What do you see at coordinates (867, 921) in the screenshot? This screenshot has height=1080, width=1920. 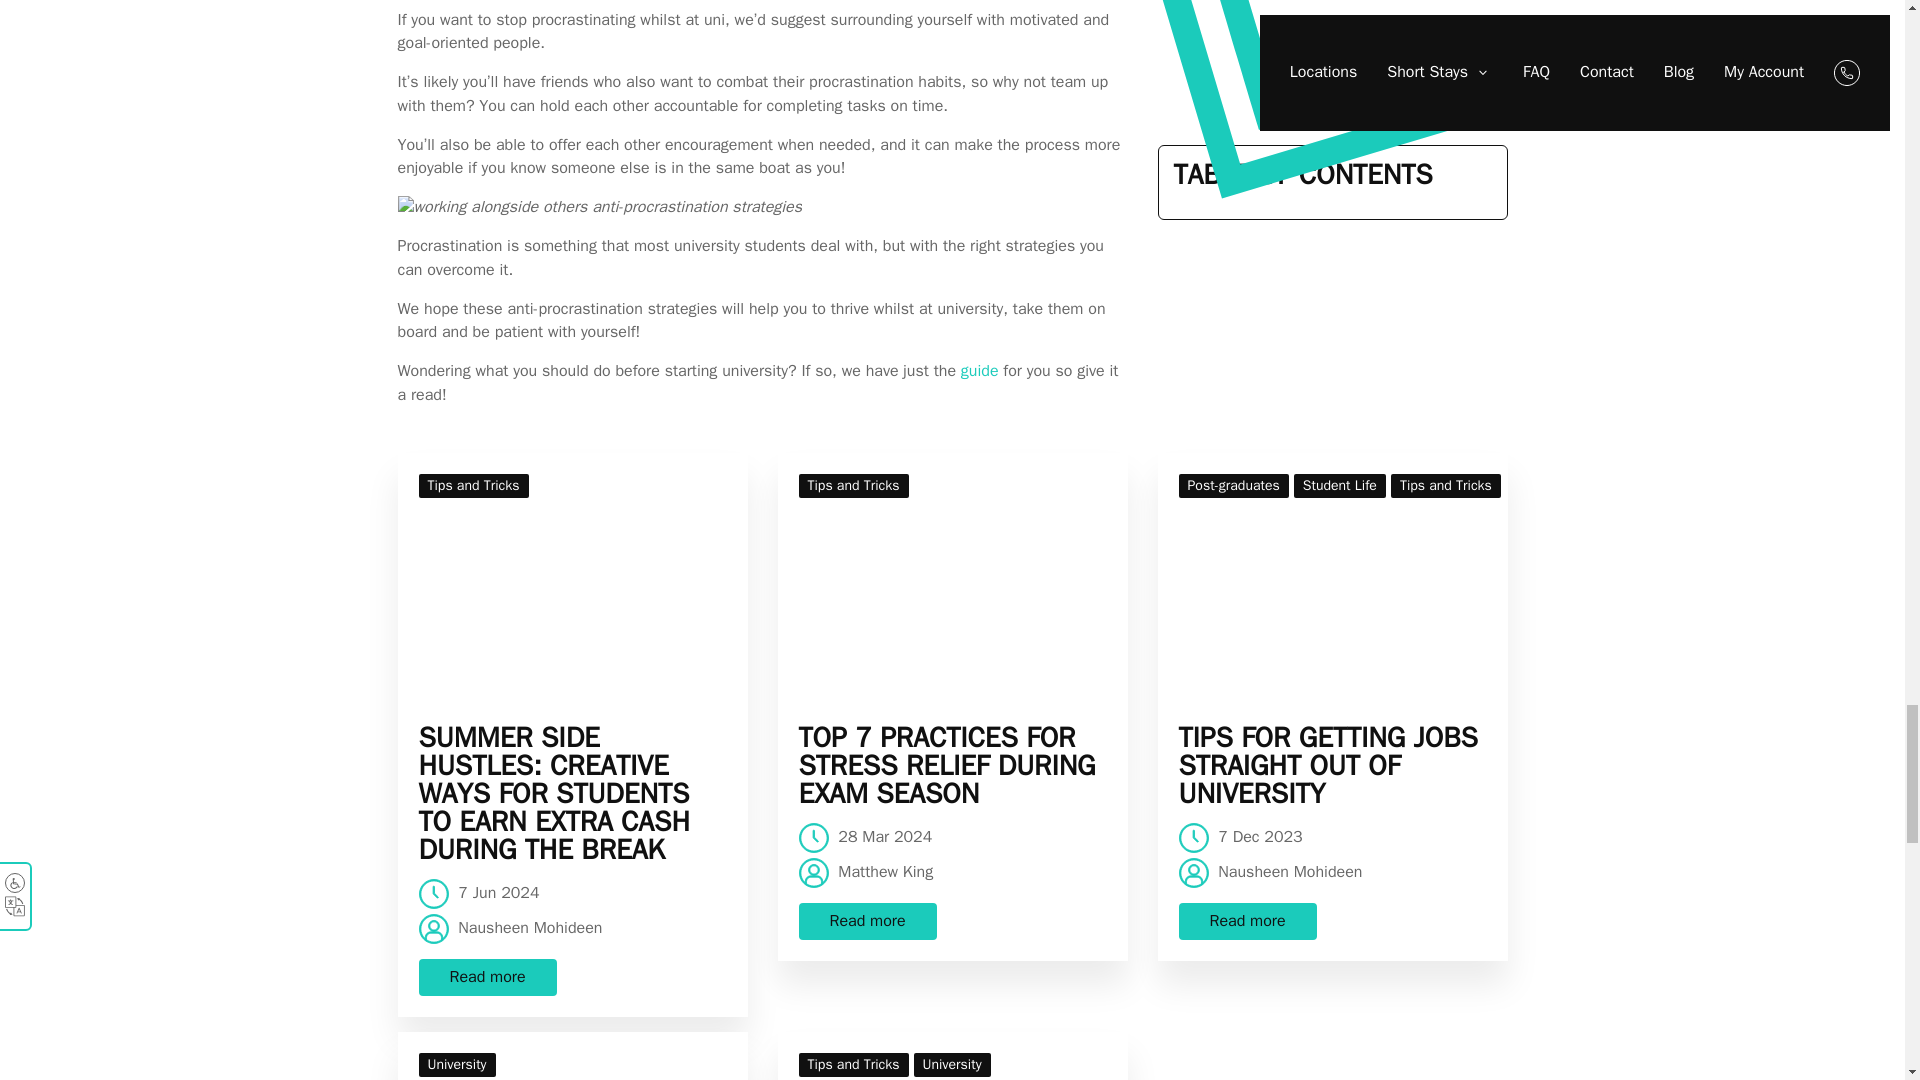 I see `Read more` at bounding box center [867, 921].